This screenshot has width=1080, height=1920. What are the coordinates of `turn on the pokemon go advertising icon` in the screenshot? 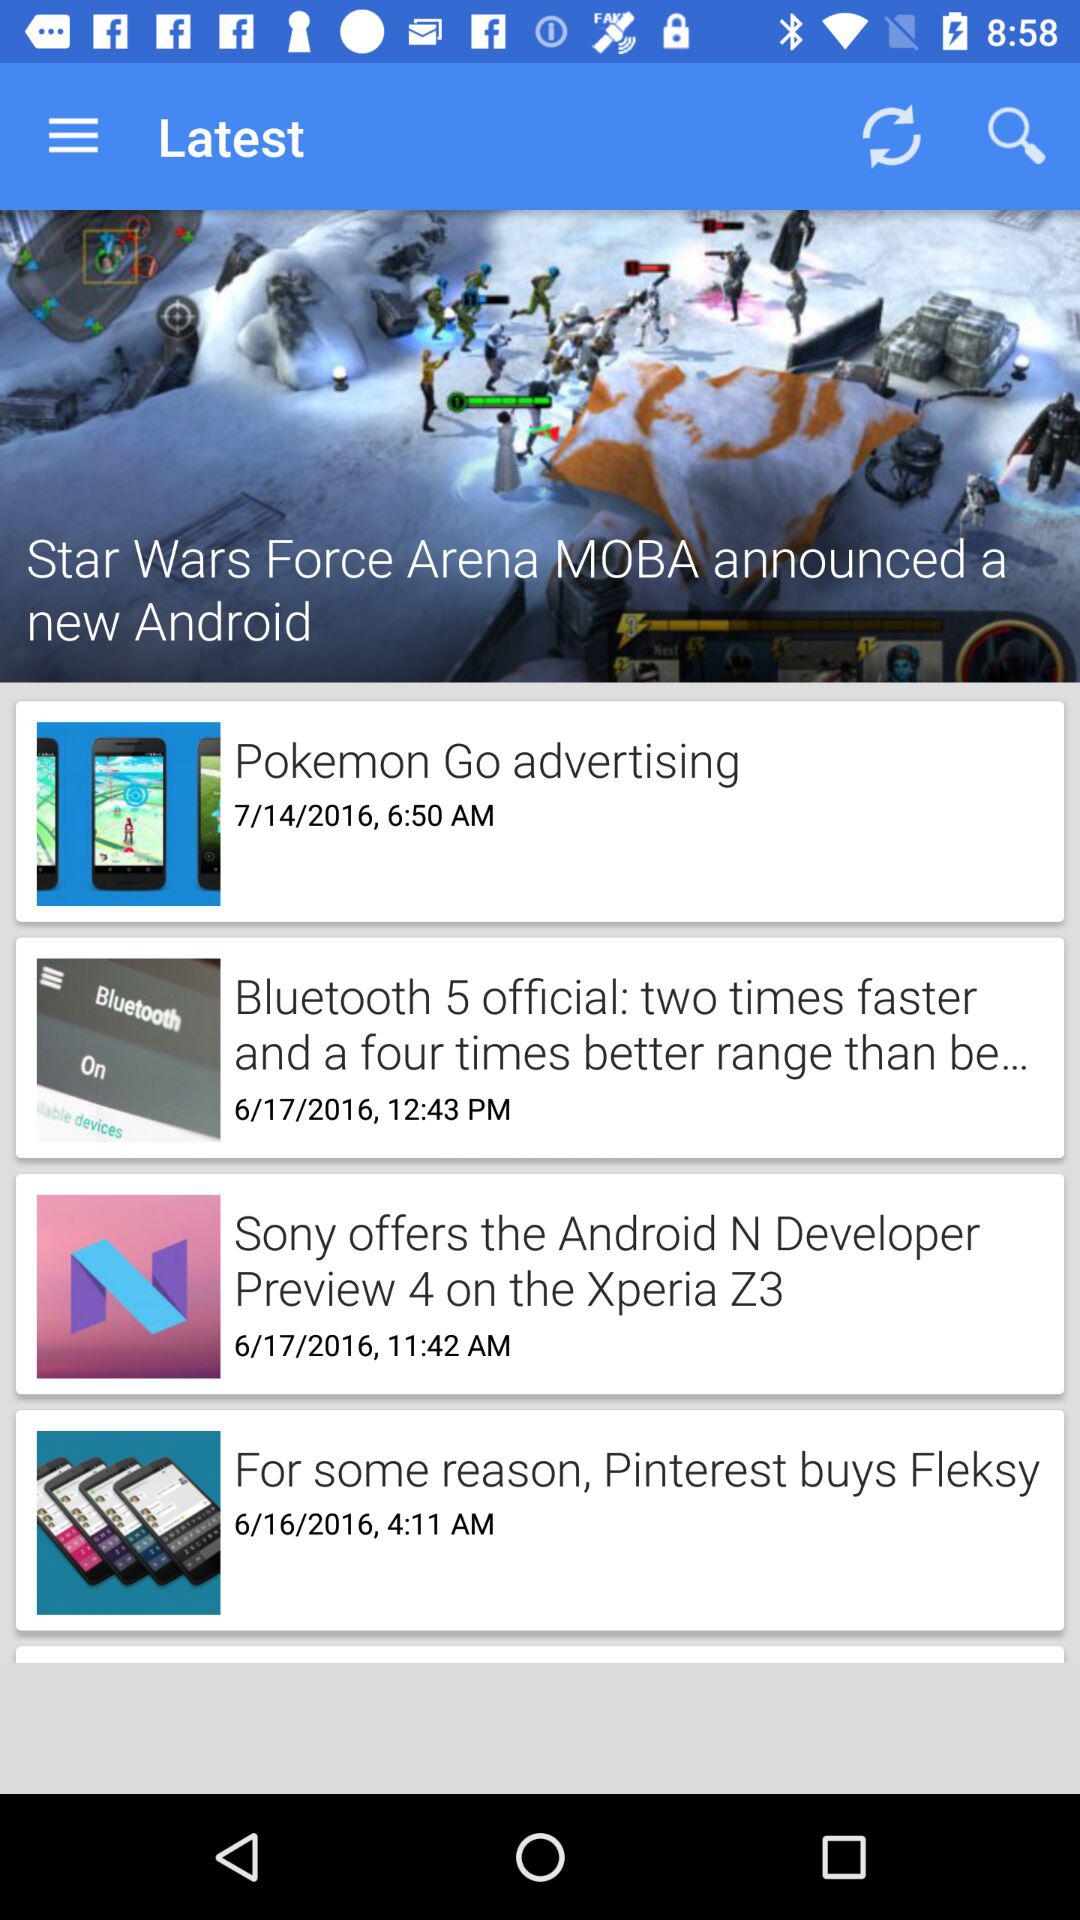 It's located at (480, 756).